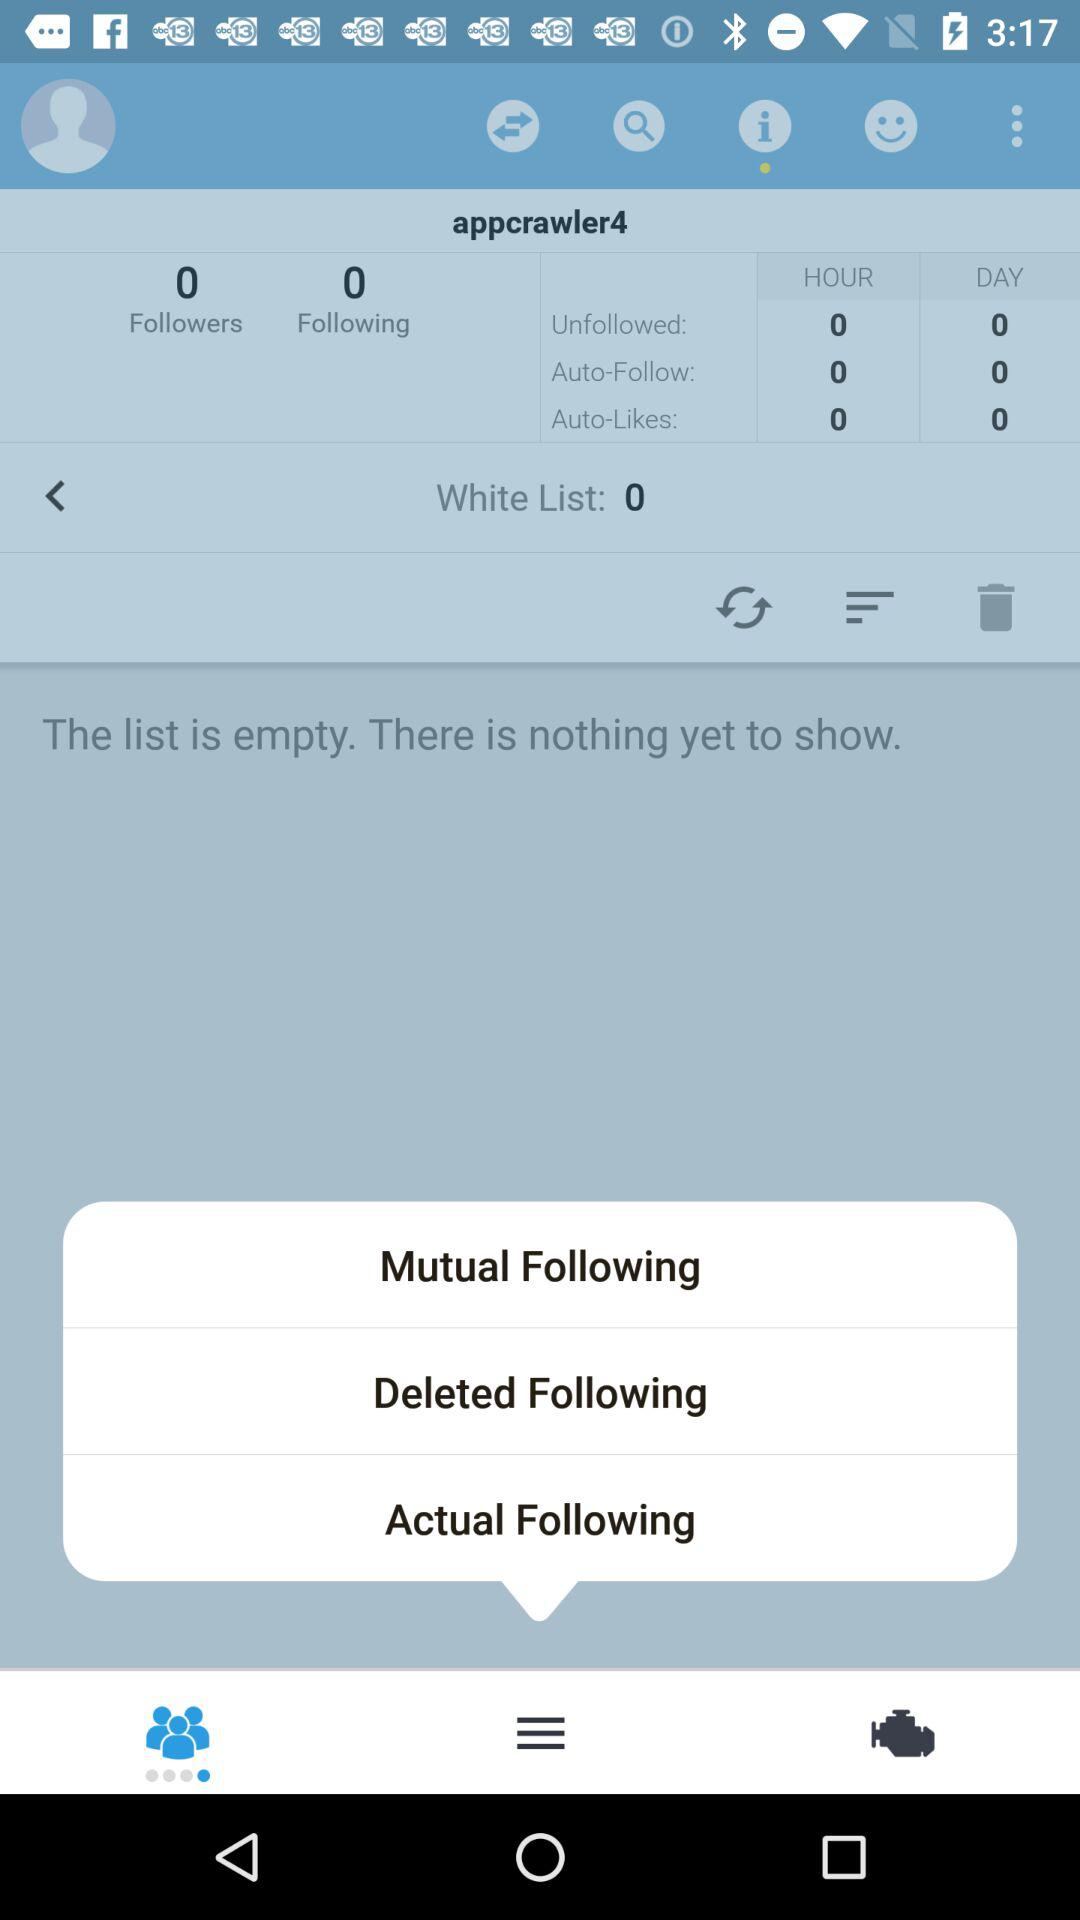 This screenshot has width=1080, height=1920. What do you see at coordinates (870, 607) in the screenshot?
I see `toggle menu` at bounding box center [870, 607].